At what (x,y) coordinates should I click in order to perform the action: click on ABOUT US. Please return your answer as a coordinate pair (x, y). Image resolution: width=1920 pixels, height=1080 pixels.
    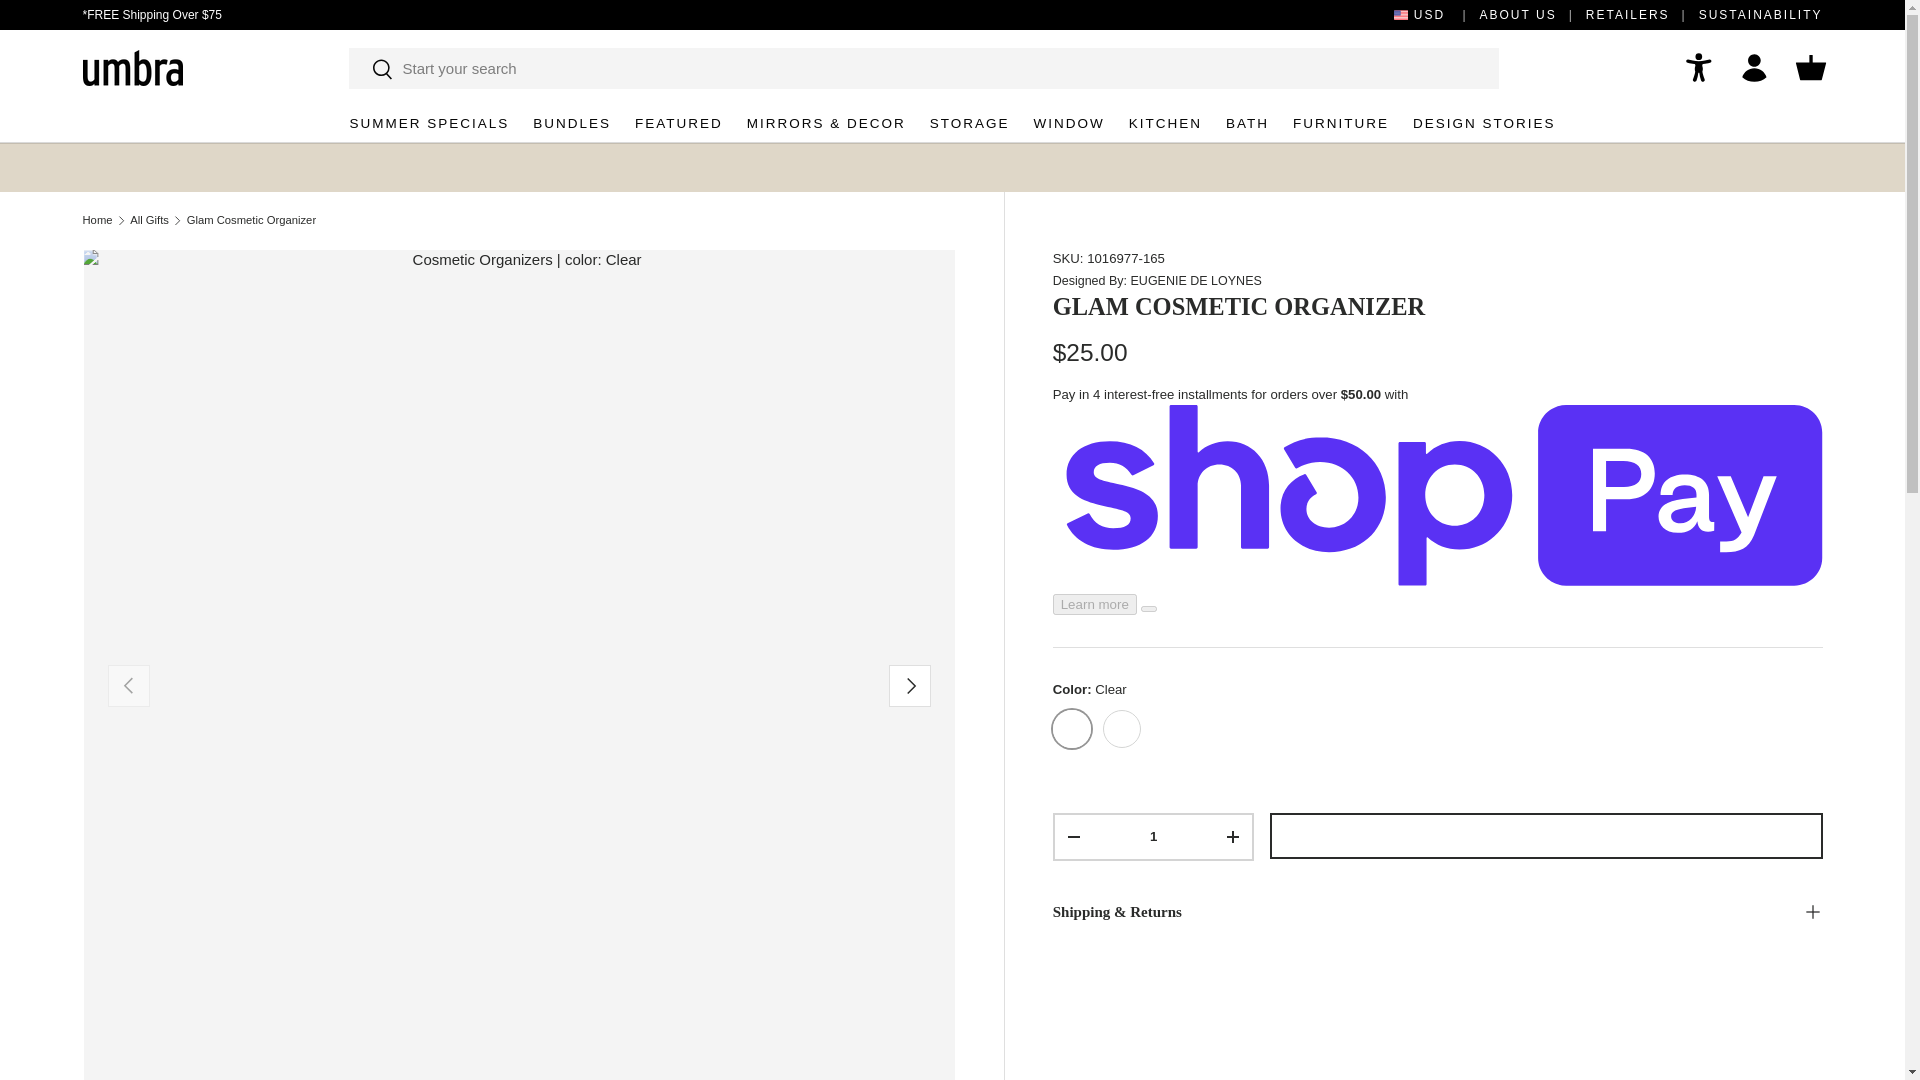
    Looking at the image, I should click on (1532, 14).